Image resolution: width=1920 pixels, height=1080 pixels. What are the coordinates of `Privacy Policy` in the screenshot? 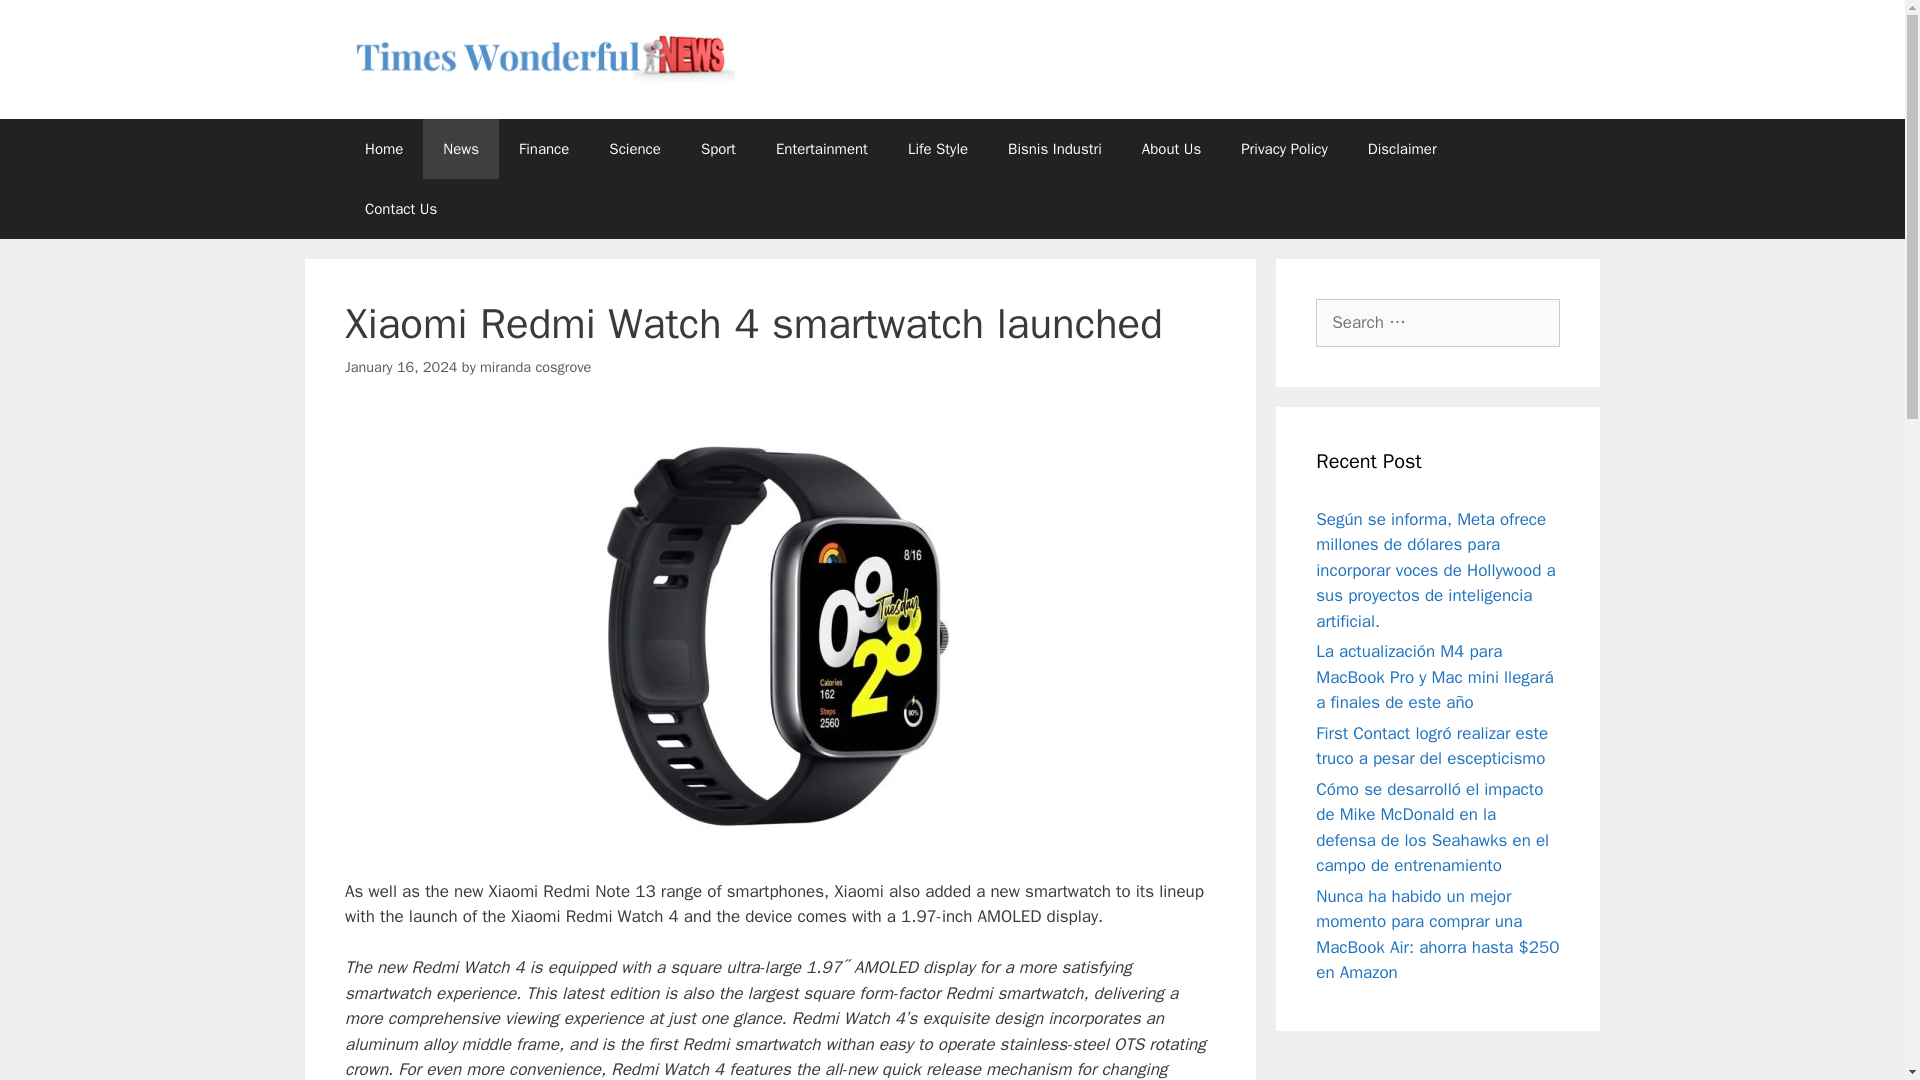 It's located at (1284, 148).